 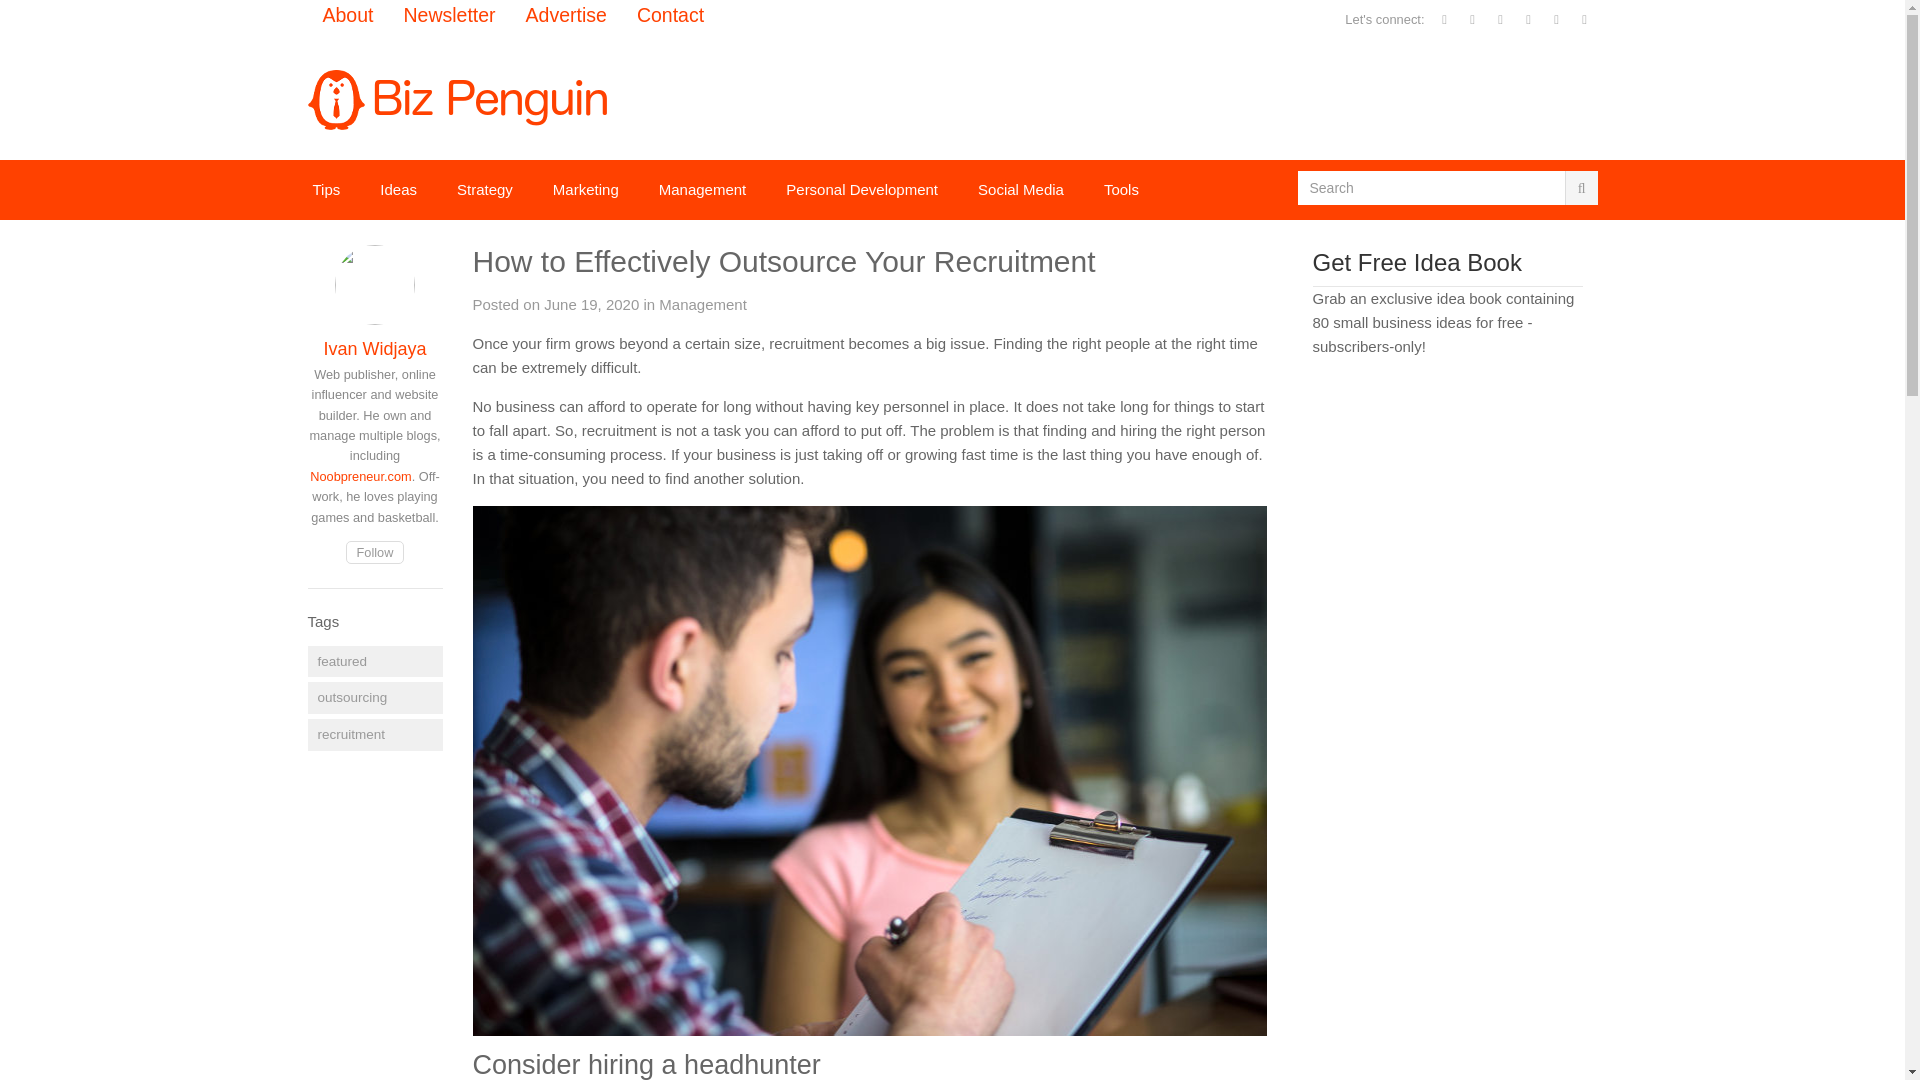 What do you see at coordinates (485, 190) in the screenshot?
I see `Strategy` at bounding box center [485, 190].